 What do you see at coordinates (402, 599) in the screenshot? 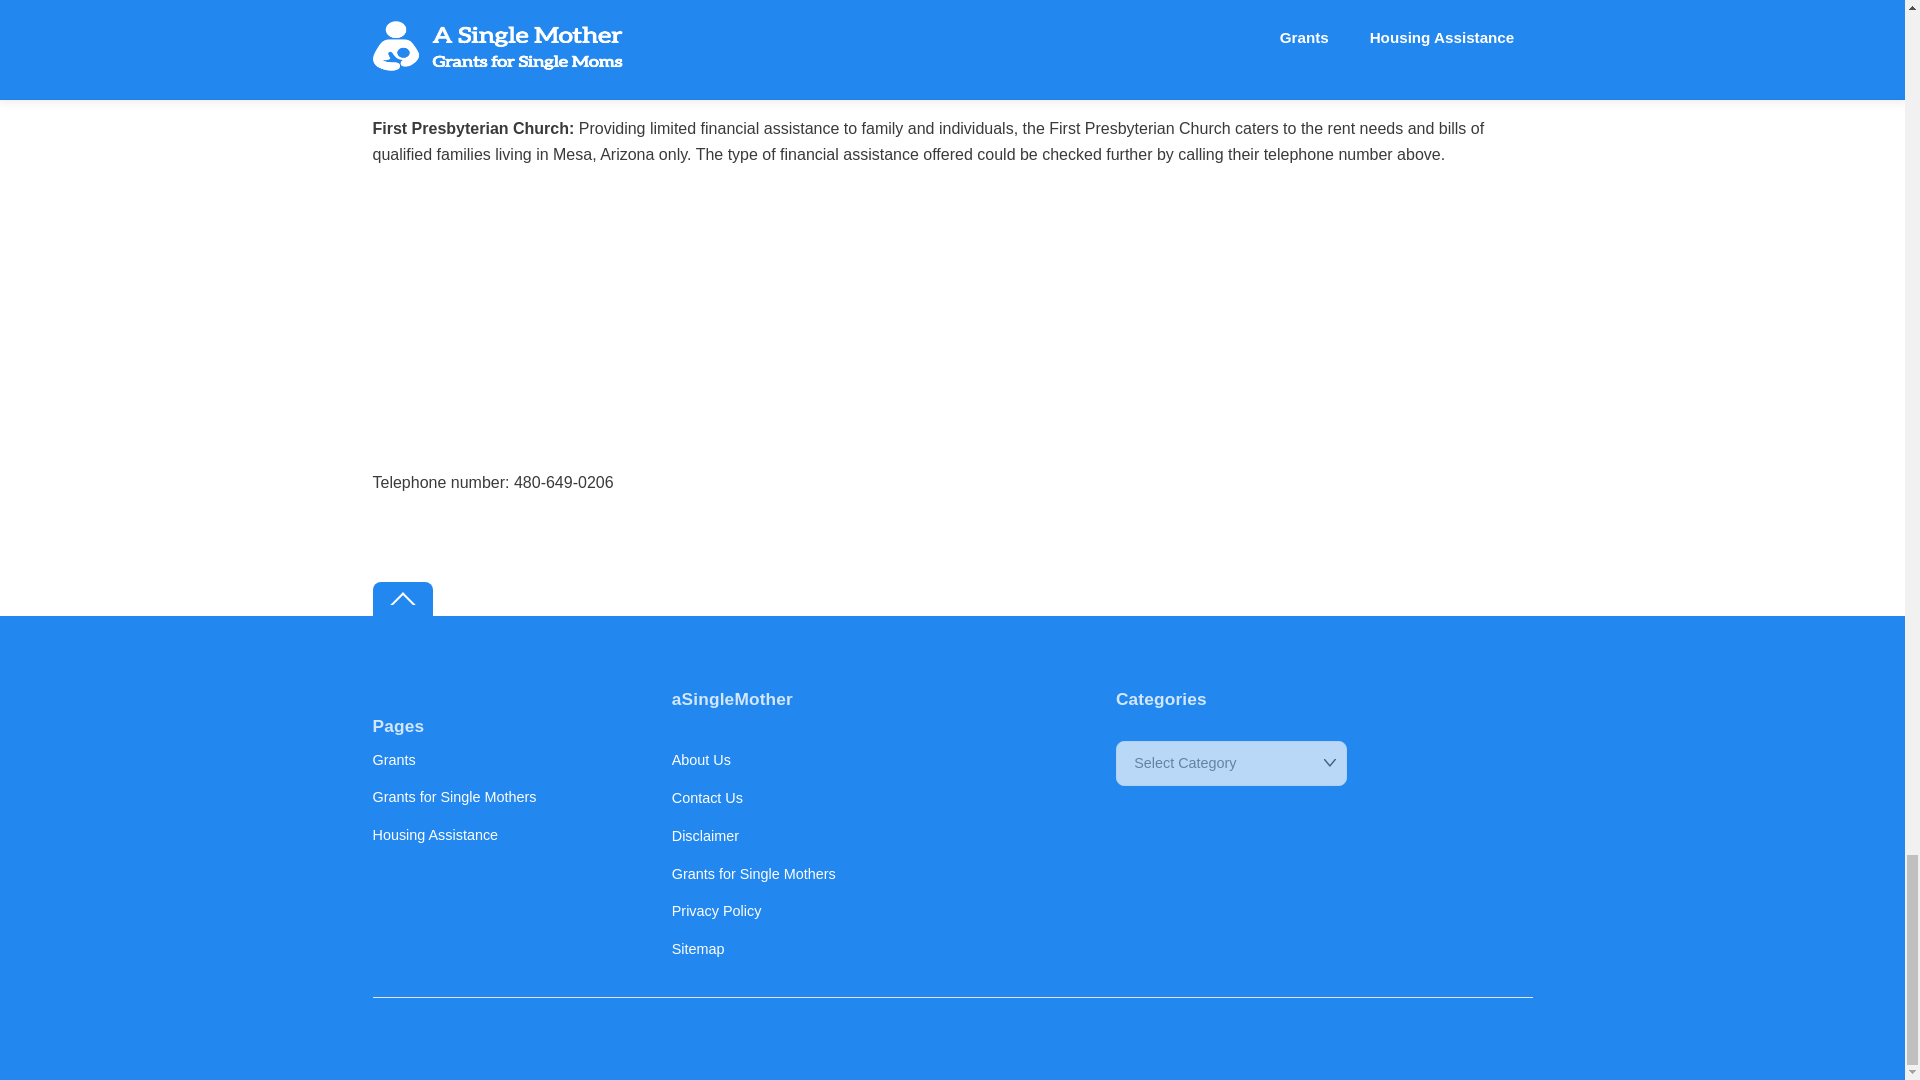
I see `Back To Top` at bounding box center [402, 599].